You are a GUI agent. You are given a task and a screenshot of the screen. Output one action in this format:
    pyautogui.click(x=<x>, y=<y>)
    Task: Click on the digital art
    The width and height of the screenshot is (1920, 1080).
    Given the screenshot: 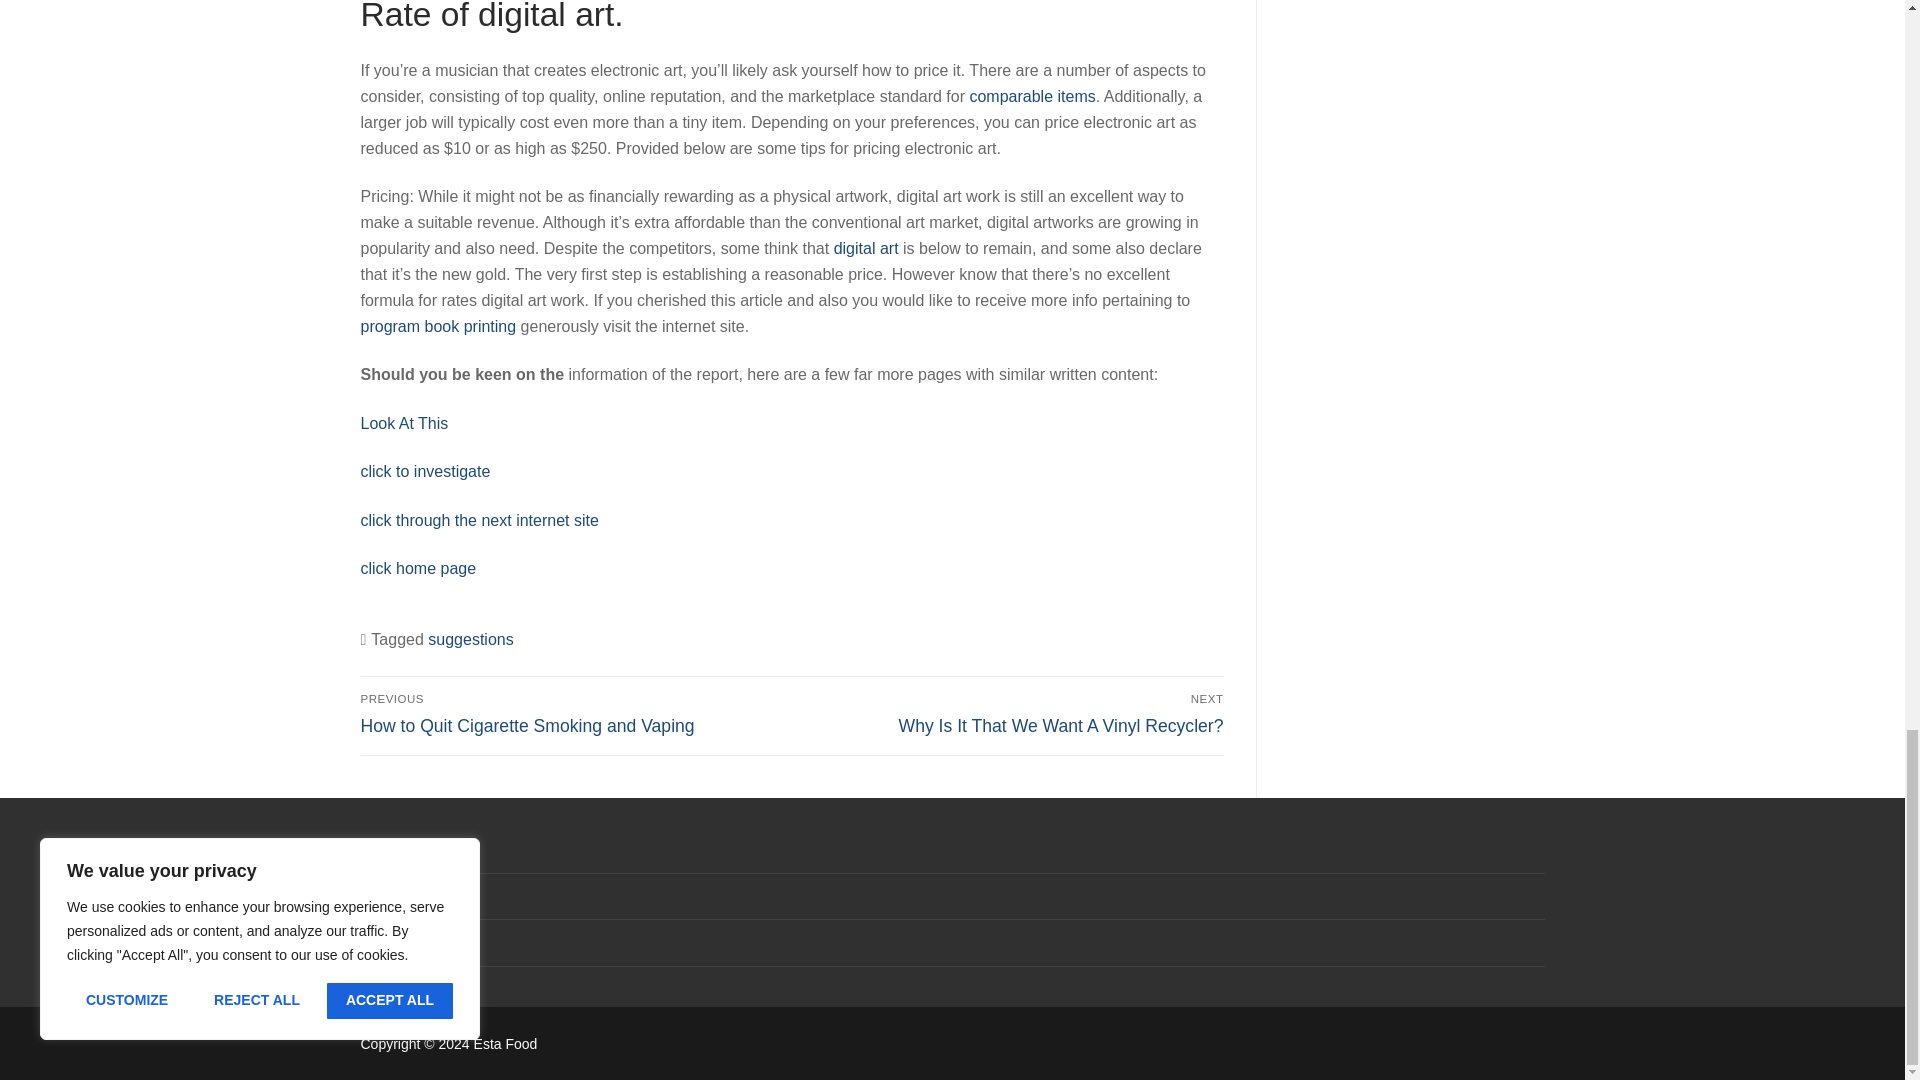 What is the action you would take?
    pyautogui.click(x=470, y=639)
    